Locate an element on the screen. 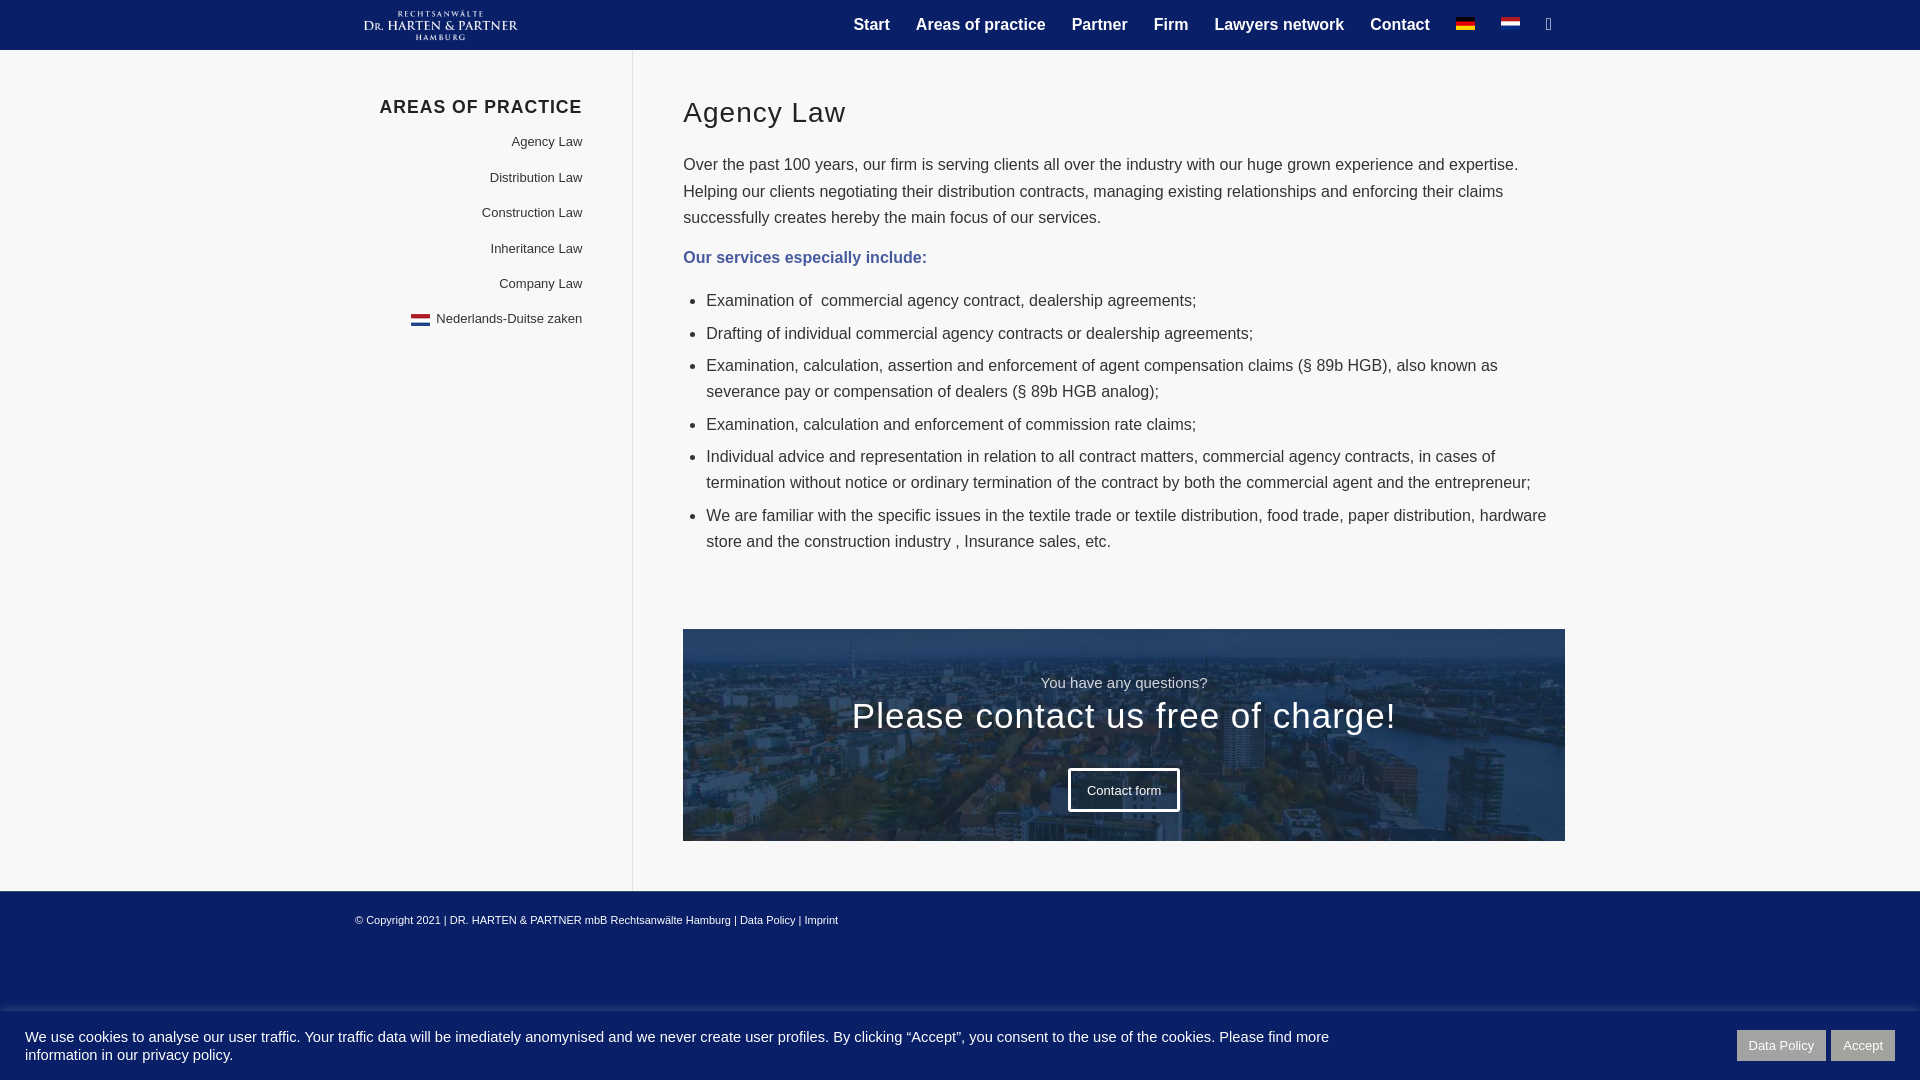  Agency Law is located at coordinates (468, 142).